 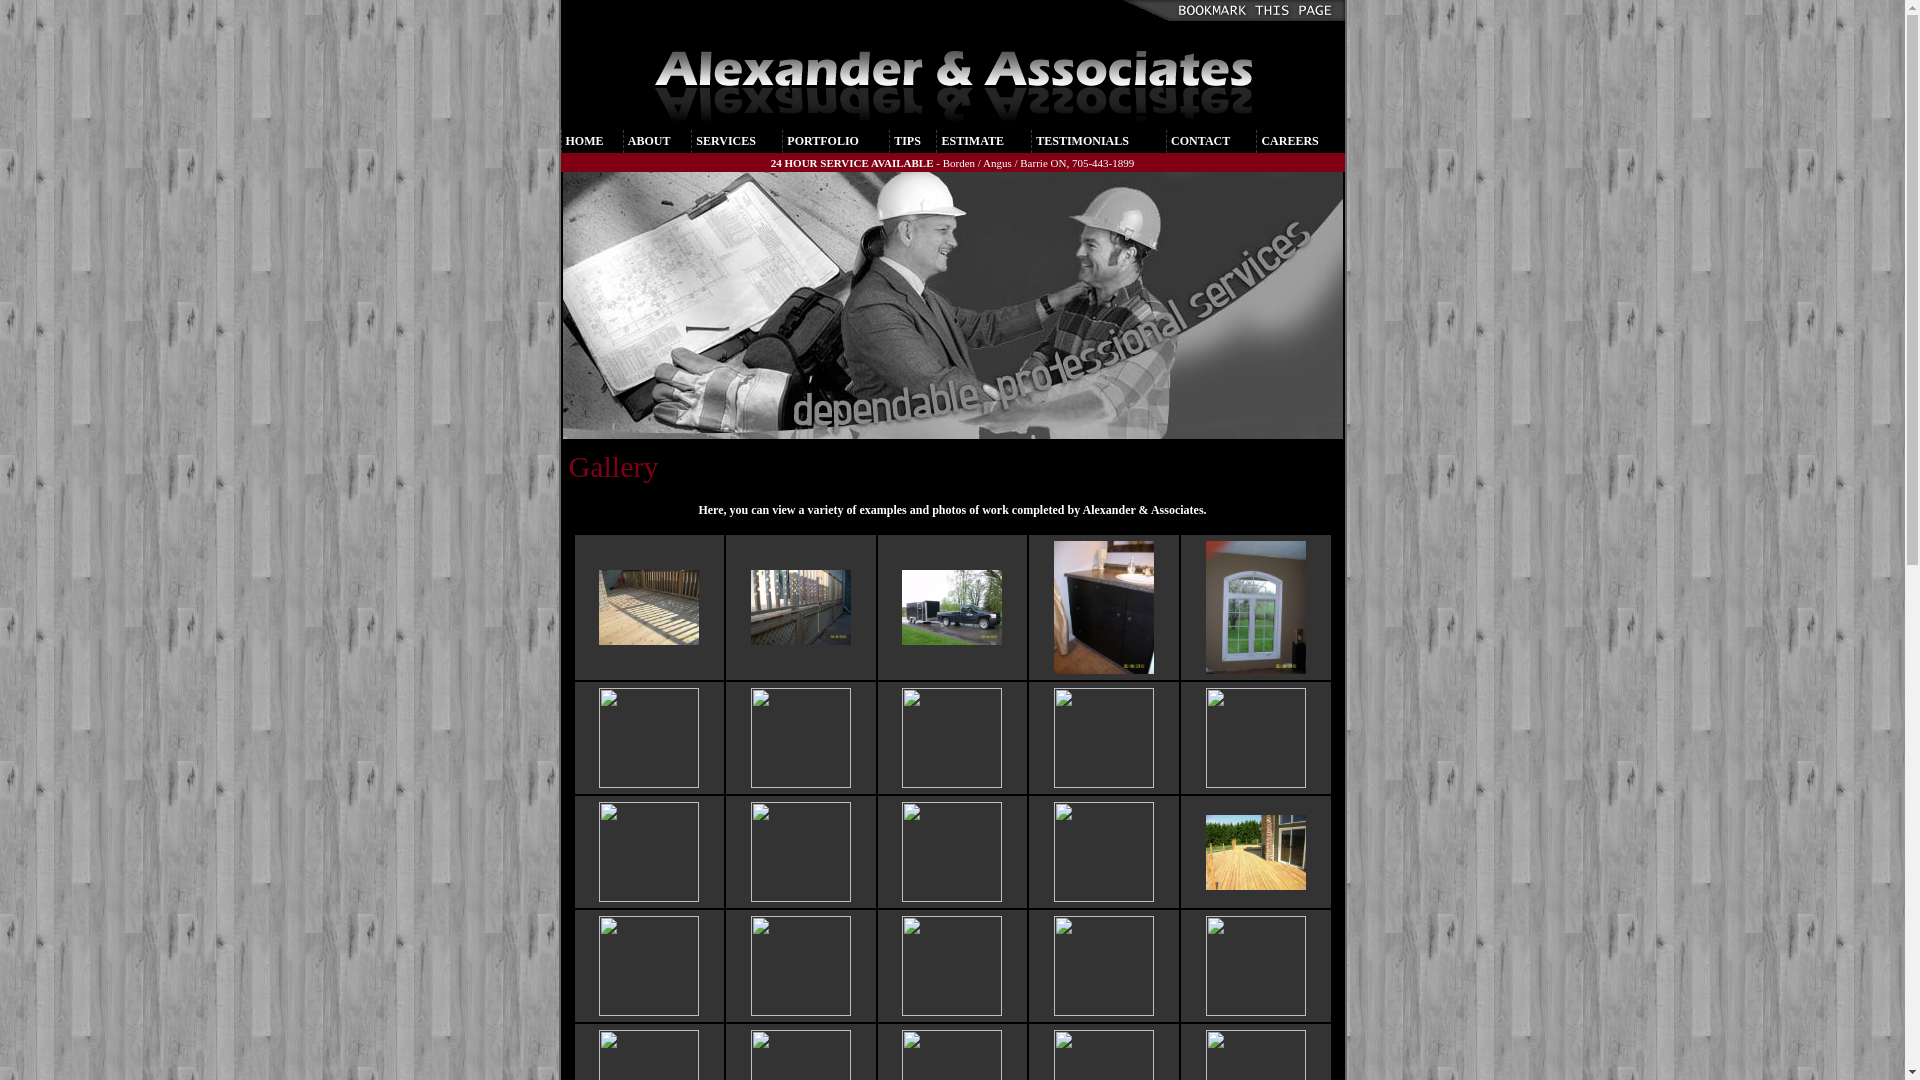 What do you see at coordinates (972, 141) in the screenshot?
I see `ESTIMATE` at bounding box center [972, 141].